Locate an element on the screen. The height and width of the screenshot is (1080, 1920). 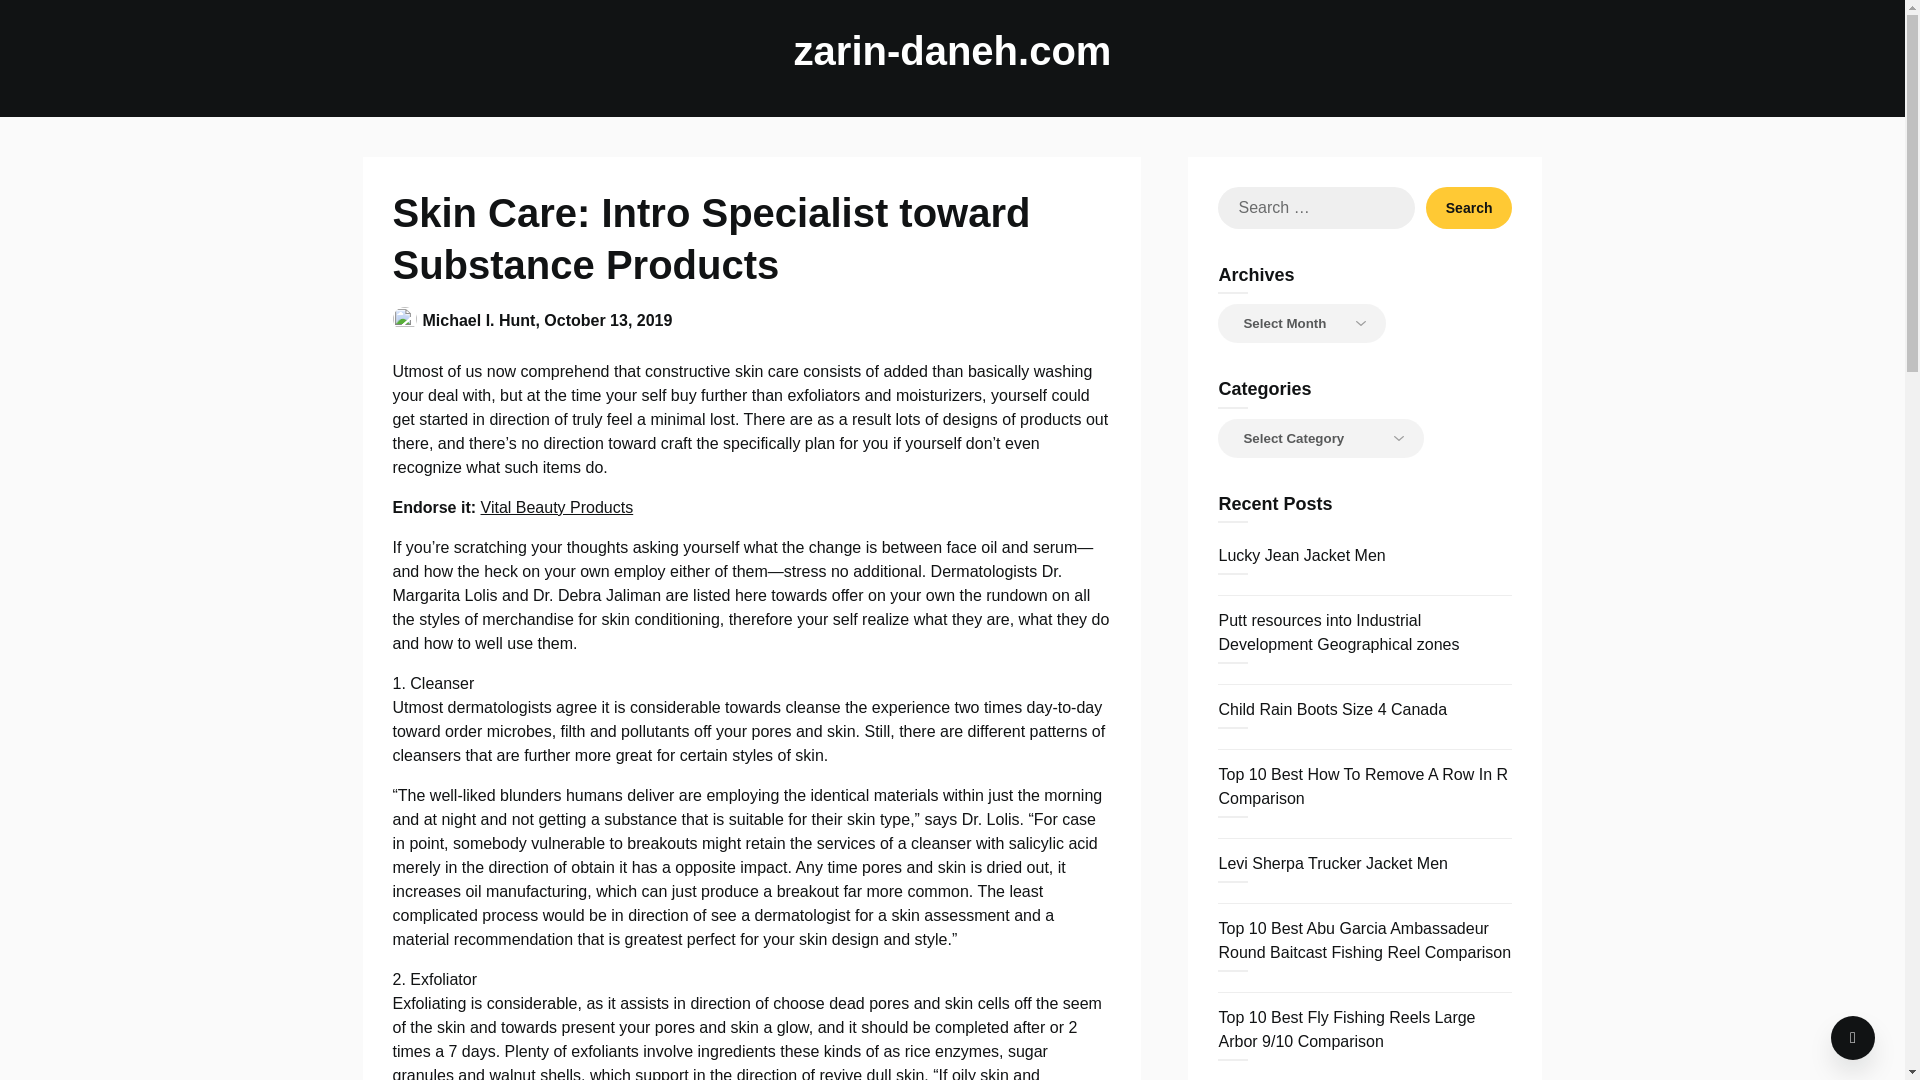
Vital Beauty Products is located at coordinates (557, 507).